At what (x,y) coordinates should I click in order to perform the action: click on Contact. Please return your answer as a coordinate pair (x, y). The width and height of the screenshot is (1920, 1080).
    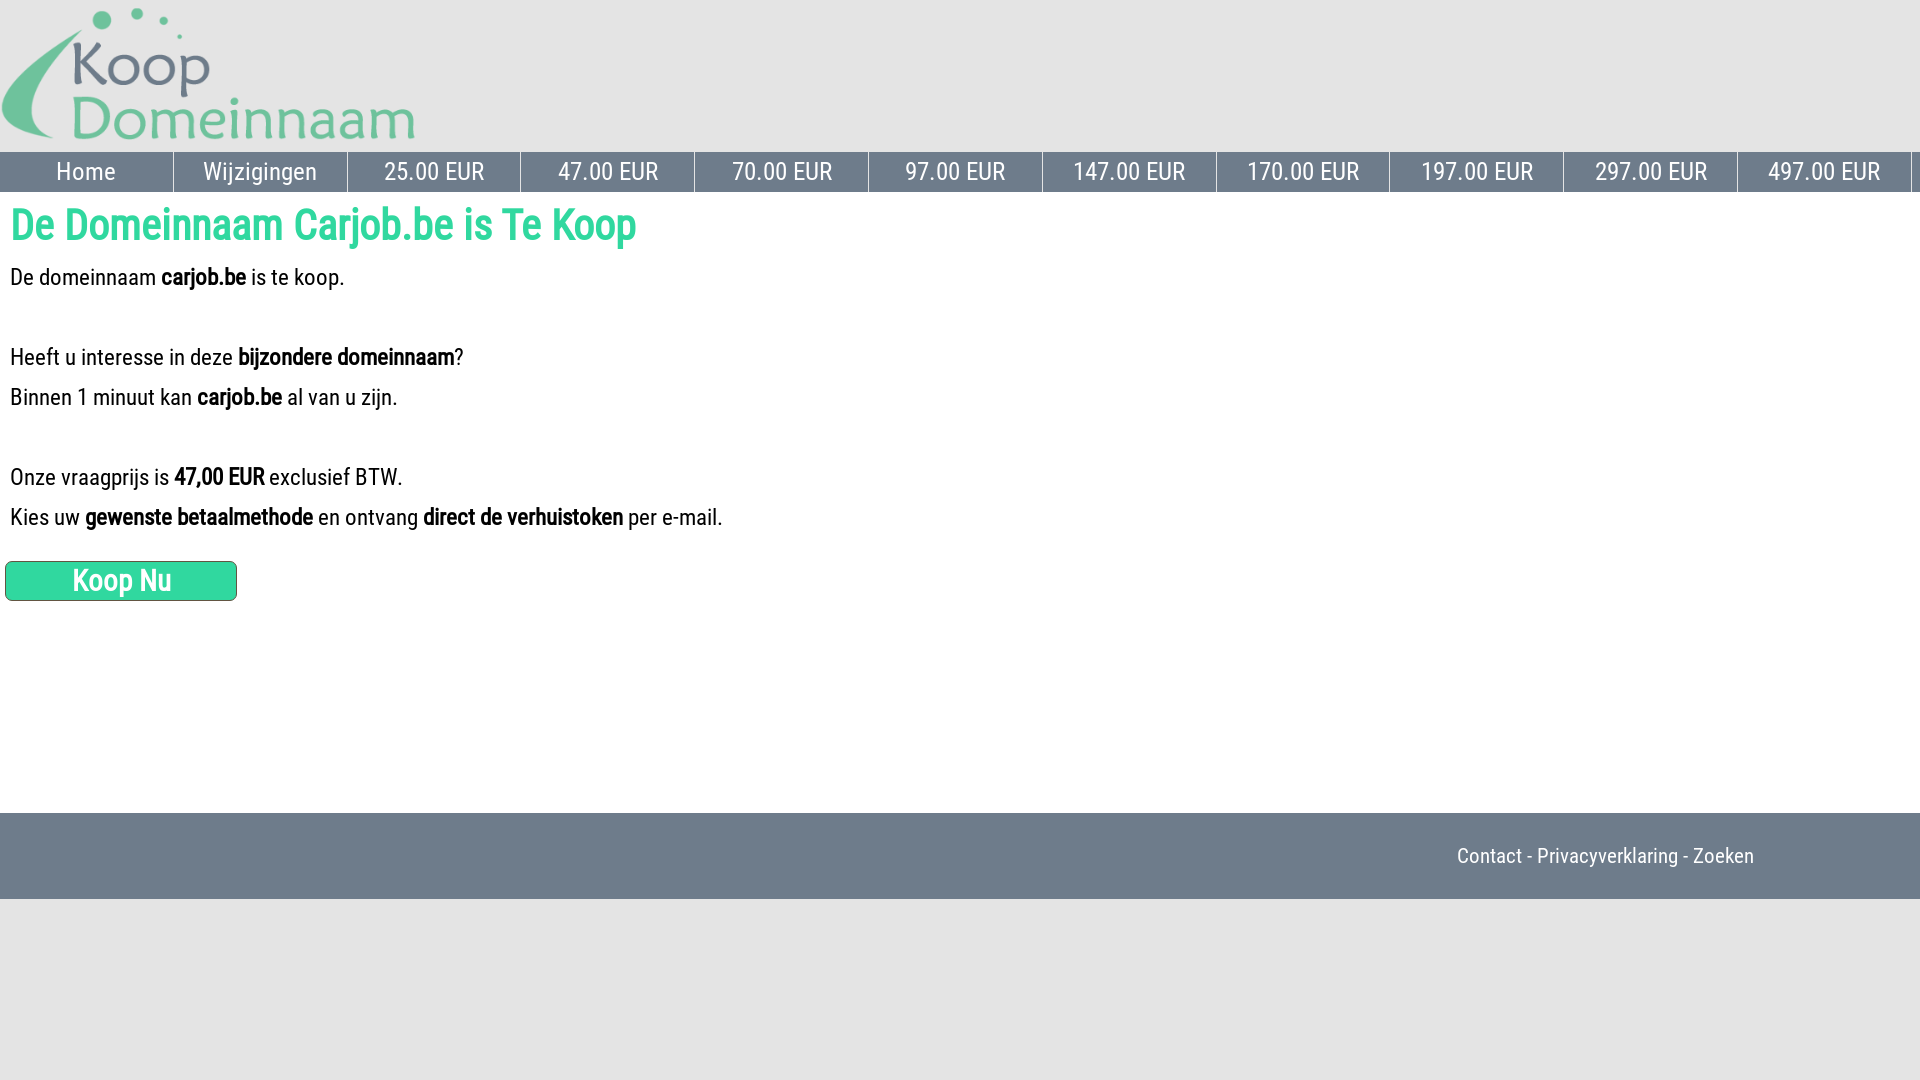
    Looking at the image, I should click on (1490, 856).